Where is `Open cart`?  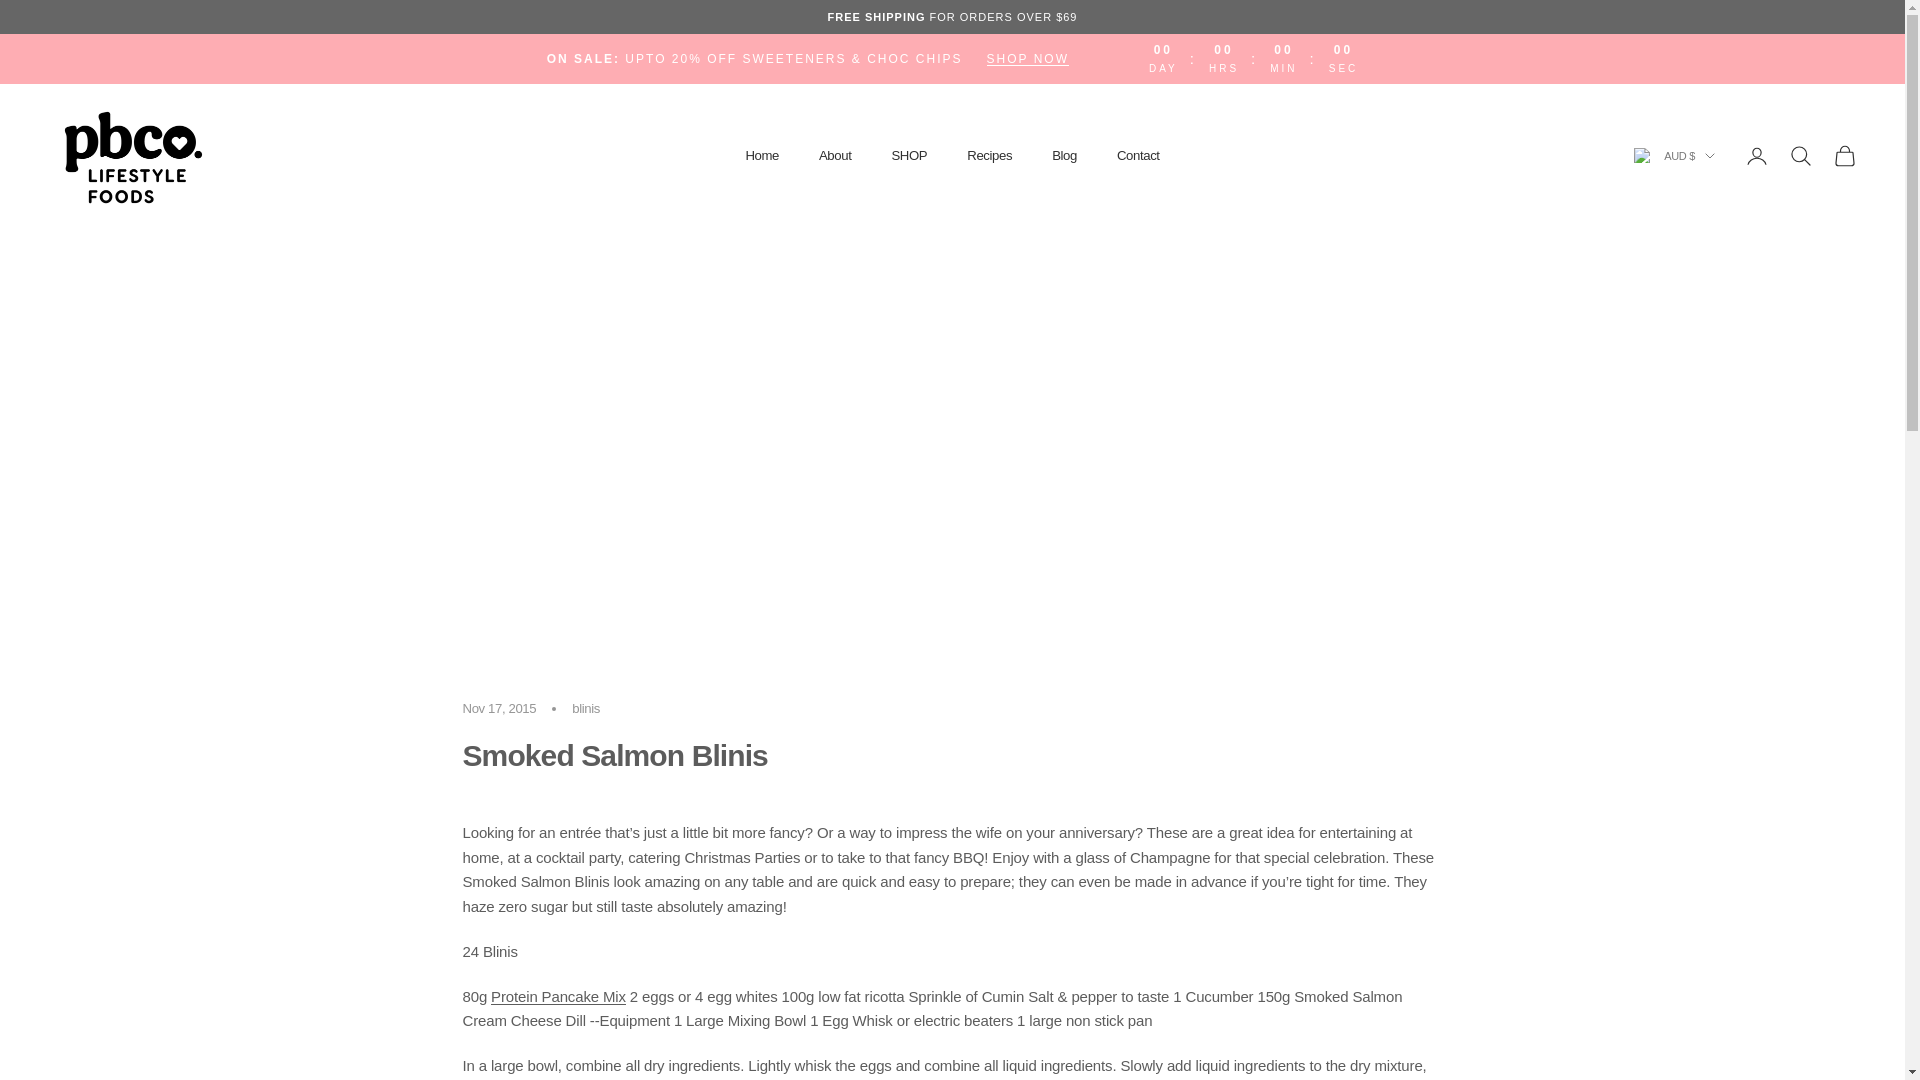 Open cart is located at coordinates (1844, 156).